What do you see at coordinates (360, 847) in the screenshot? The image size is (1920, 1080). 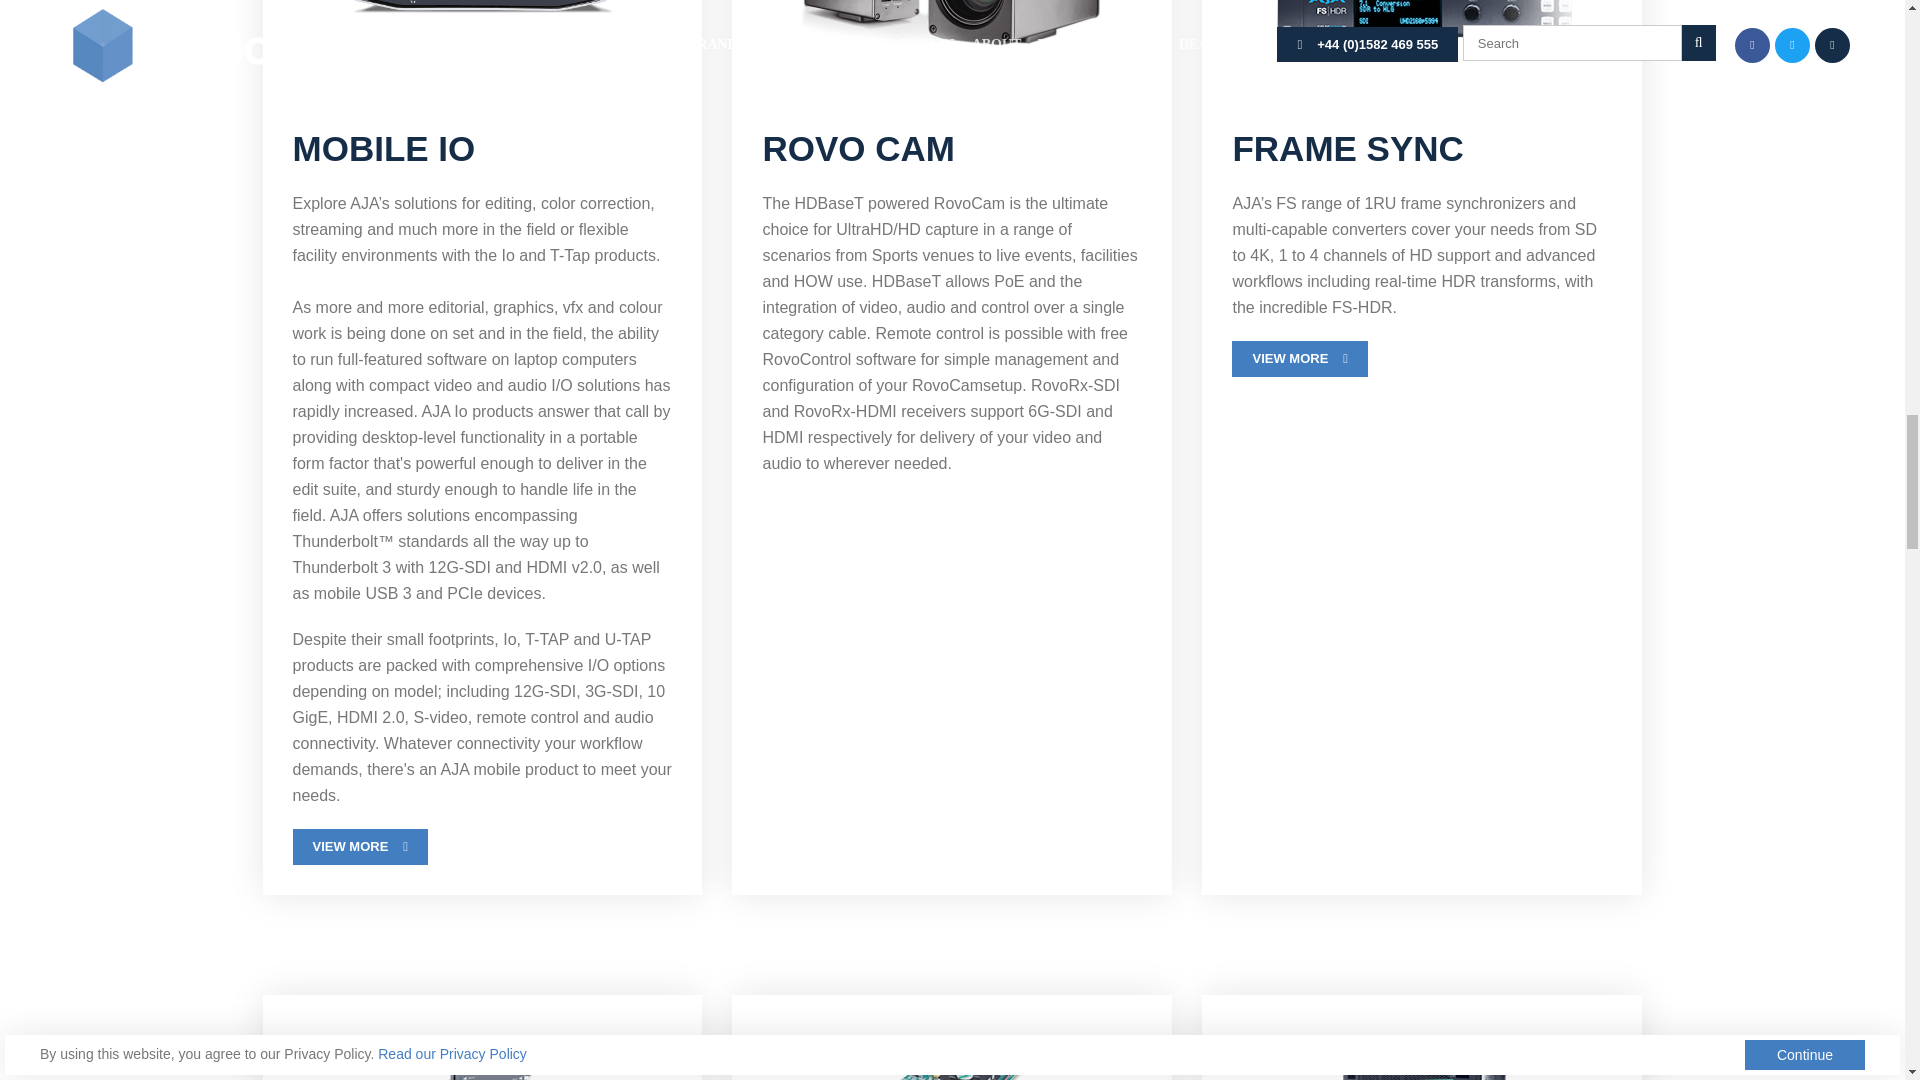 I see `VIEW MORE` at bounding box center [360, 847].